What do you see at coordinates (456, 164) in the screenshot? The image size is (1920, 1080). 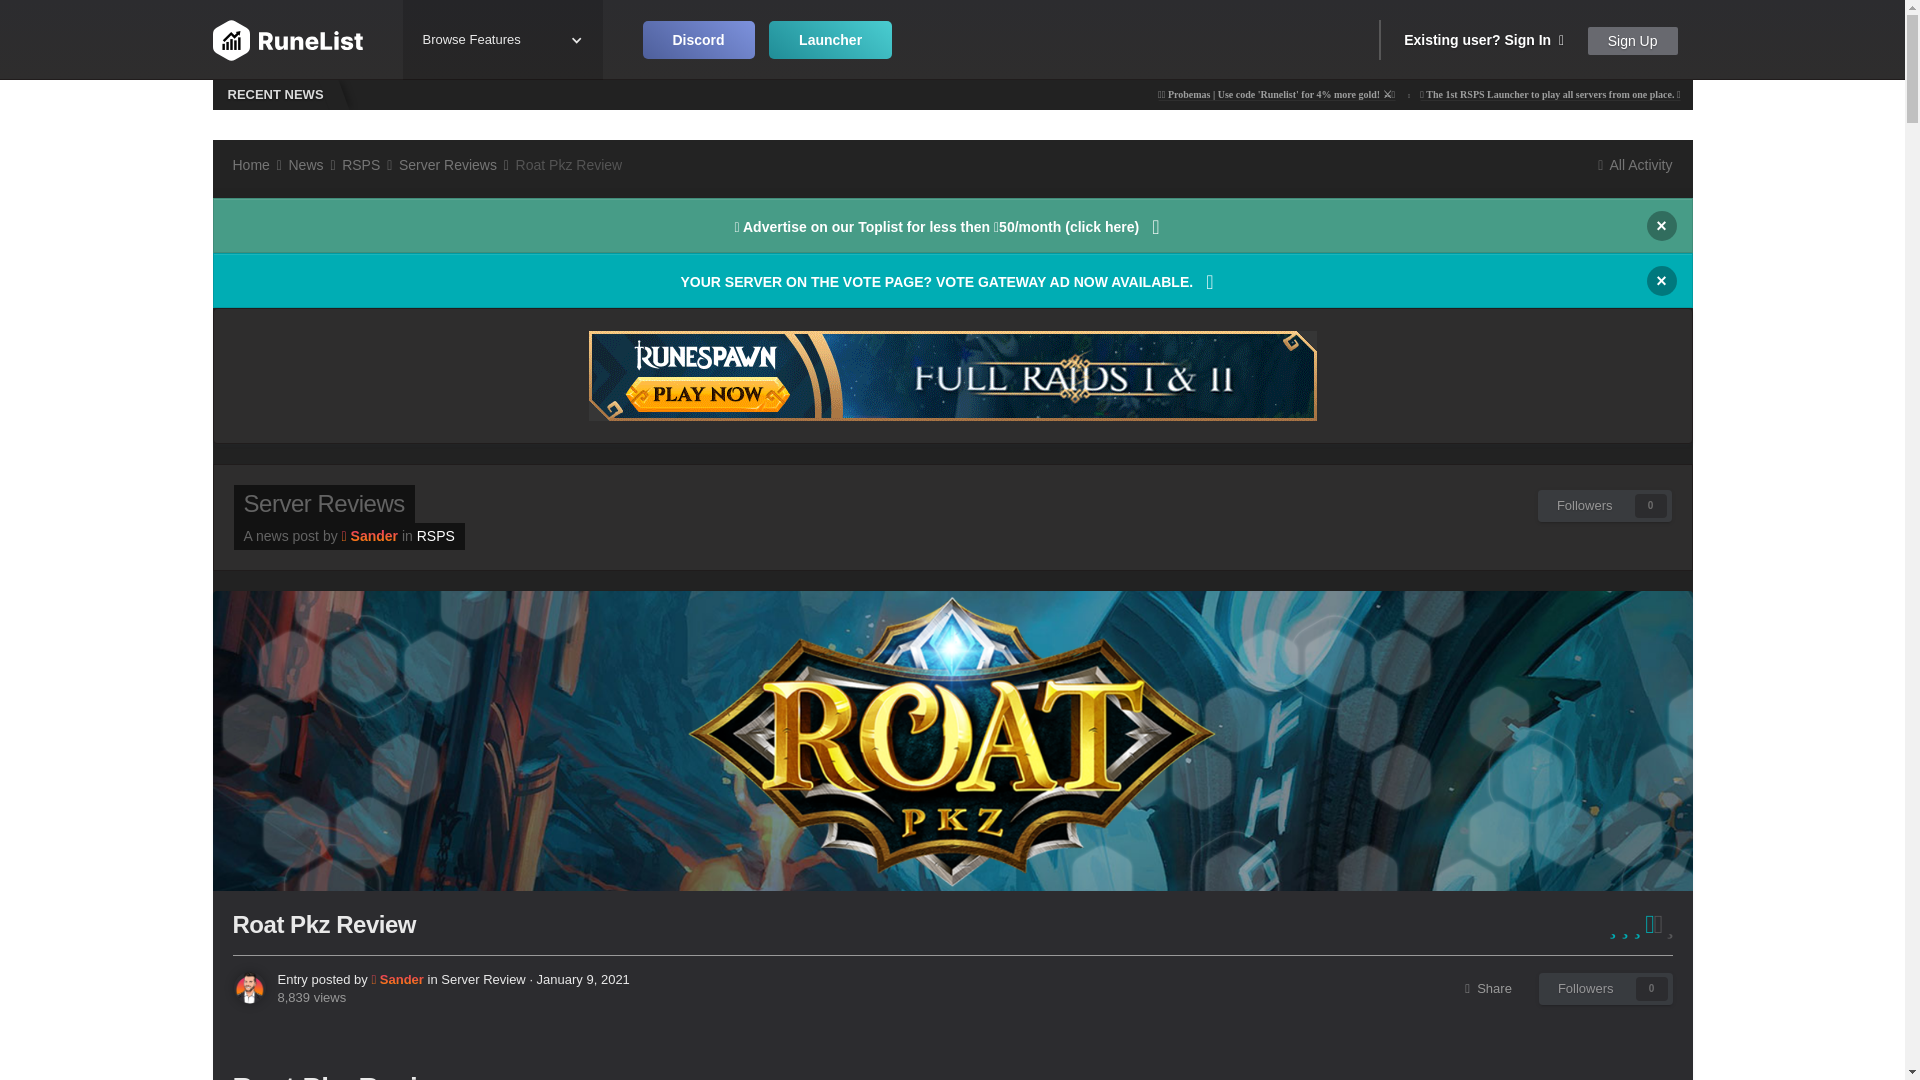 I see `Server Reviews` at bounding box center [456, 164].